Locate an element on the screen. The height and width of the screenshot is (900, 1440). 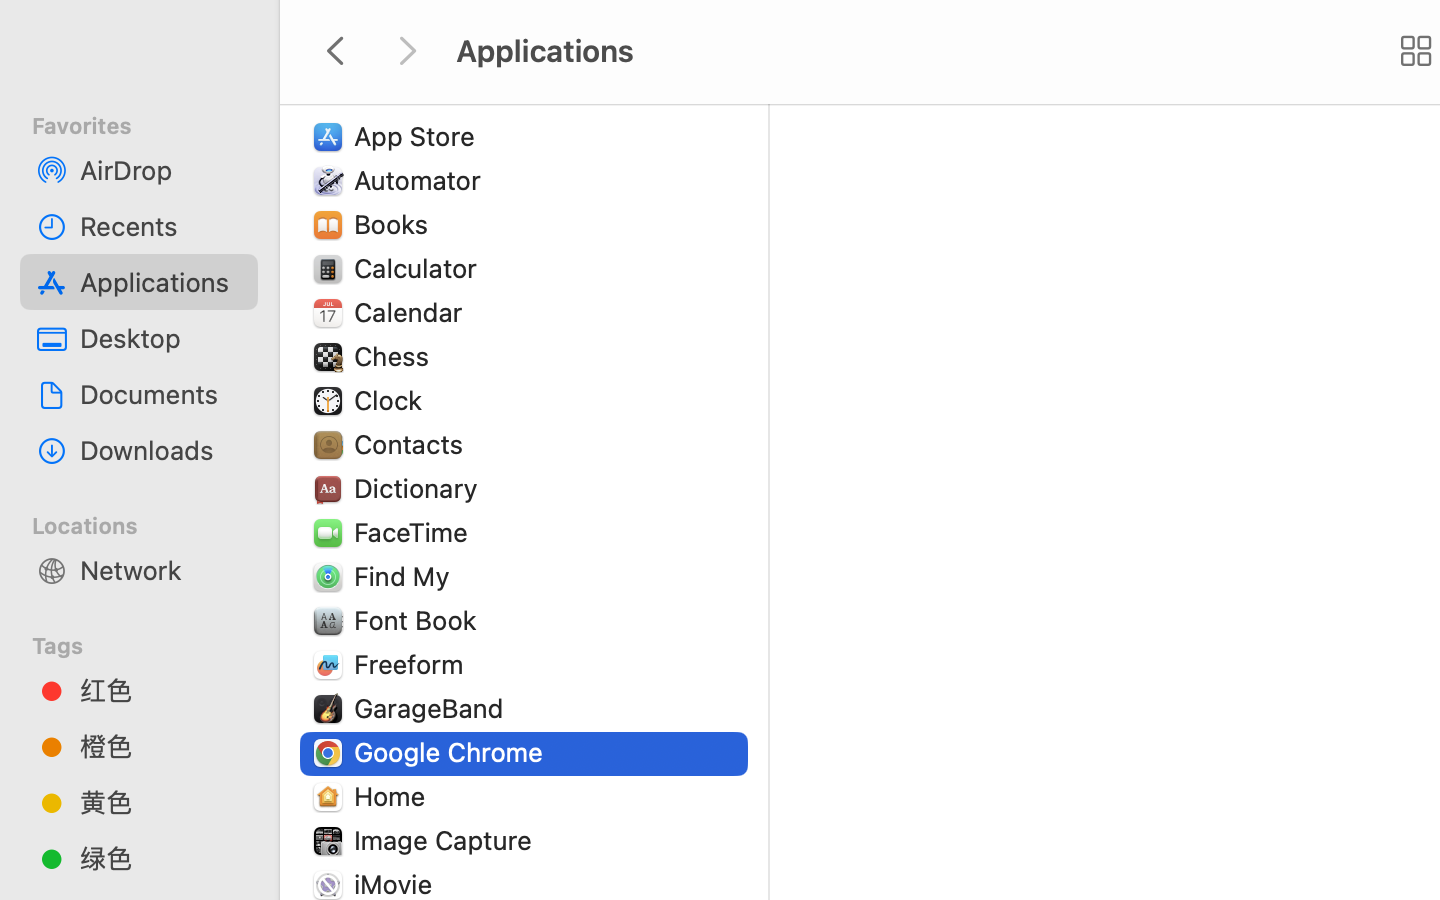
Applications is located at coordinates (161, 282).